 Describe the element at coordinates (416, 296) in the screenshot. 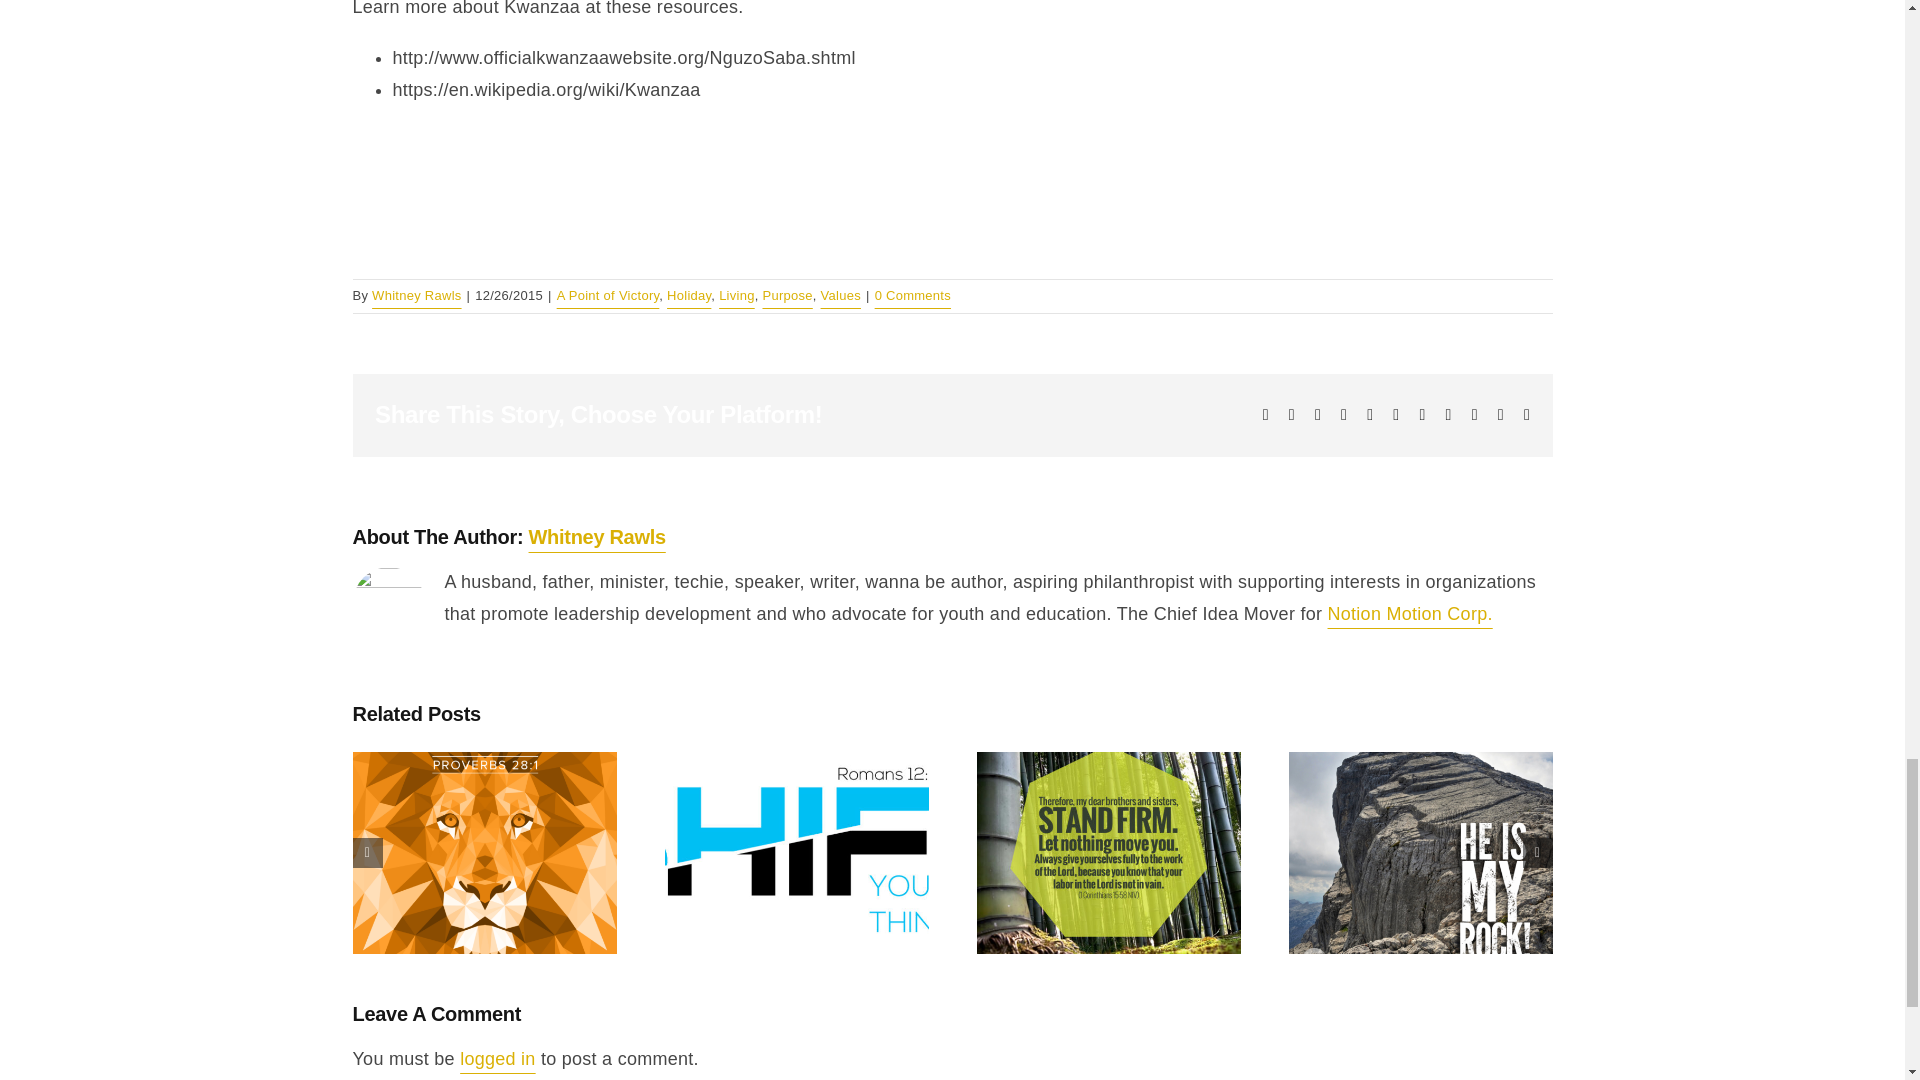

I see `Posts by Whitney Rawls` at that location.